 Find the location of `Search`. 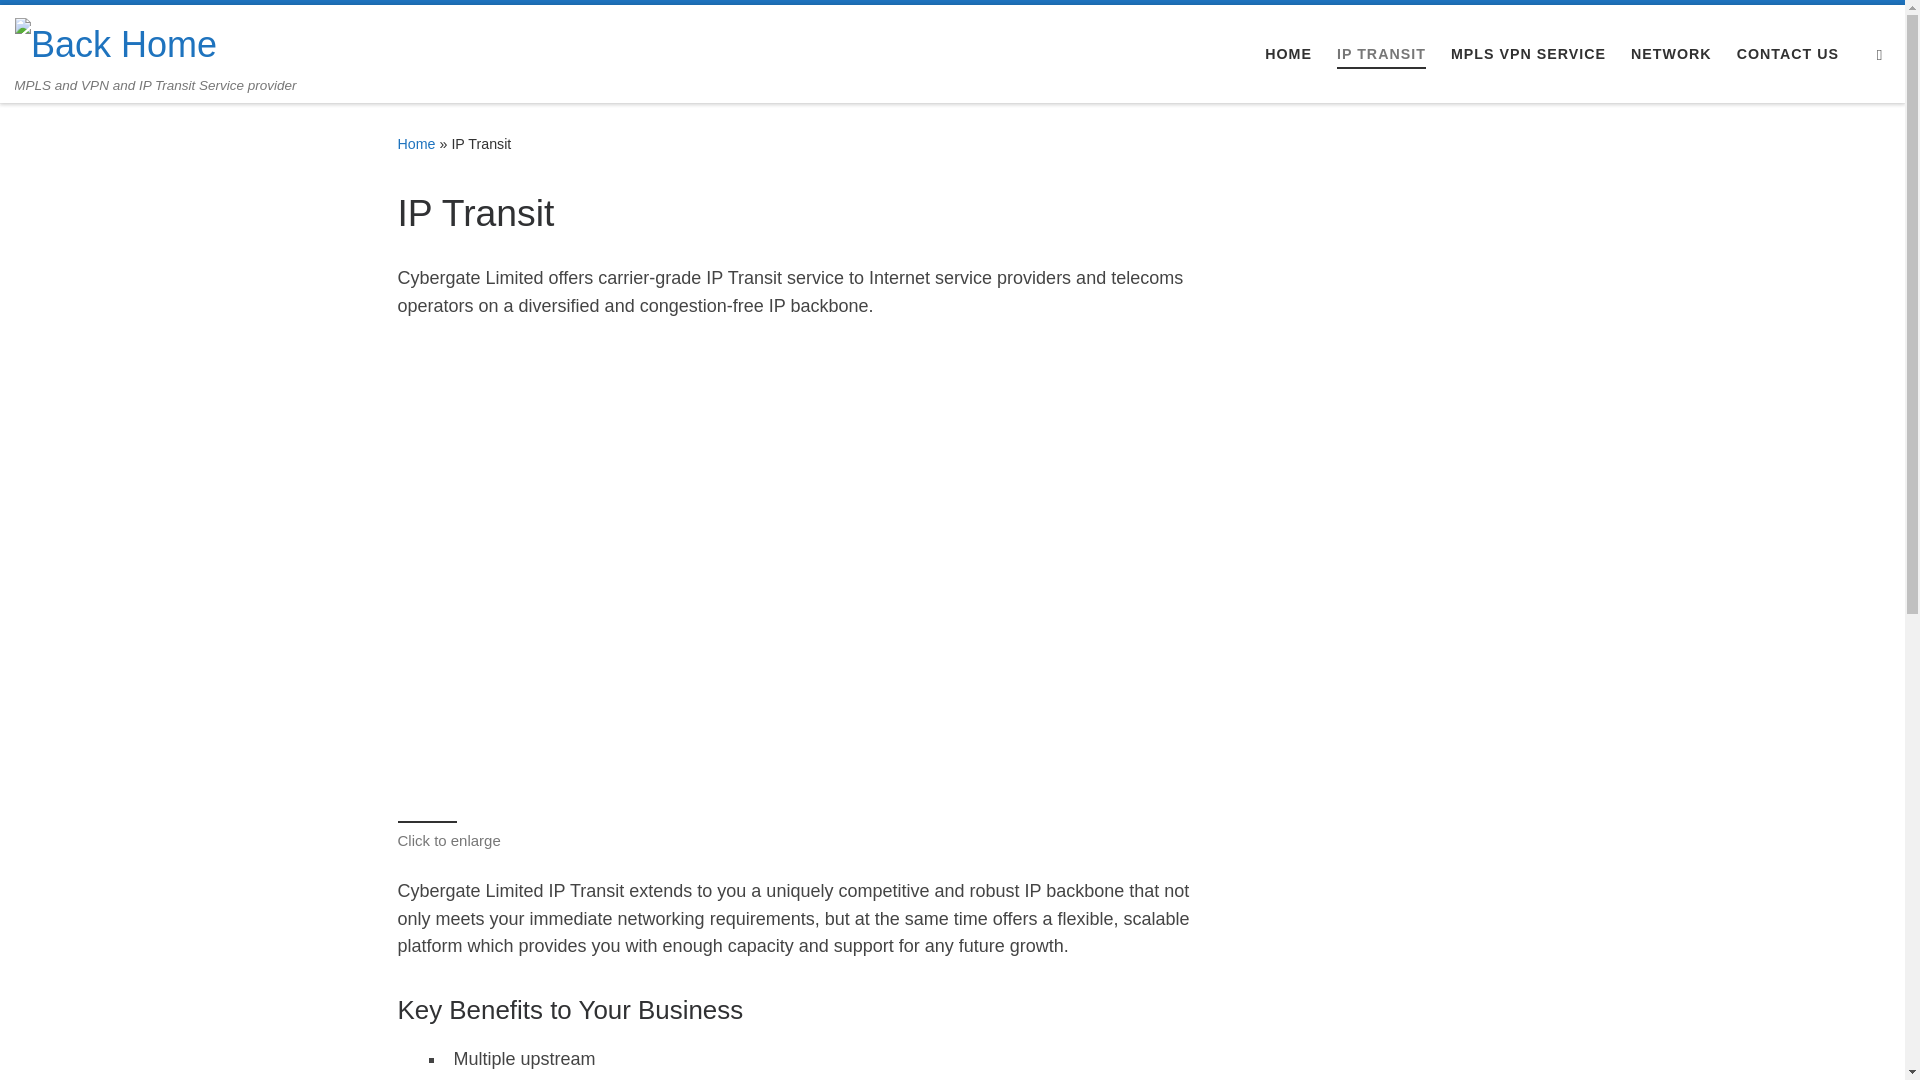

Search is located at coordinates (1880, 54).